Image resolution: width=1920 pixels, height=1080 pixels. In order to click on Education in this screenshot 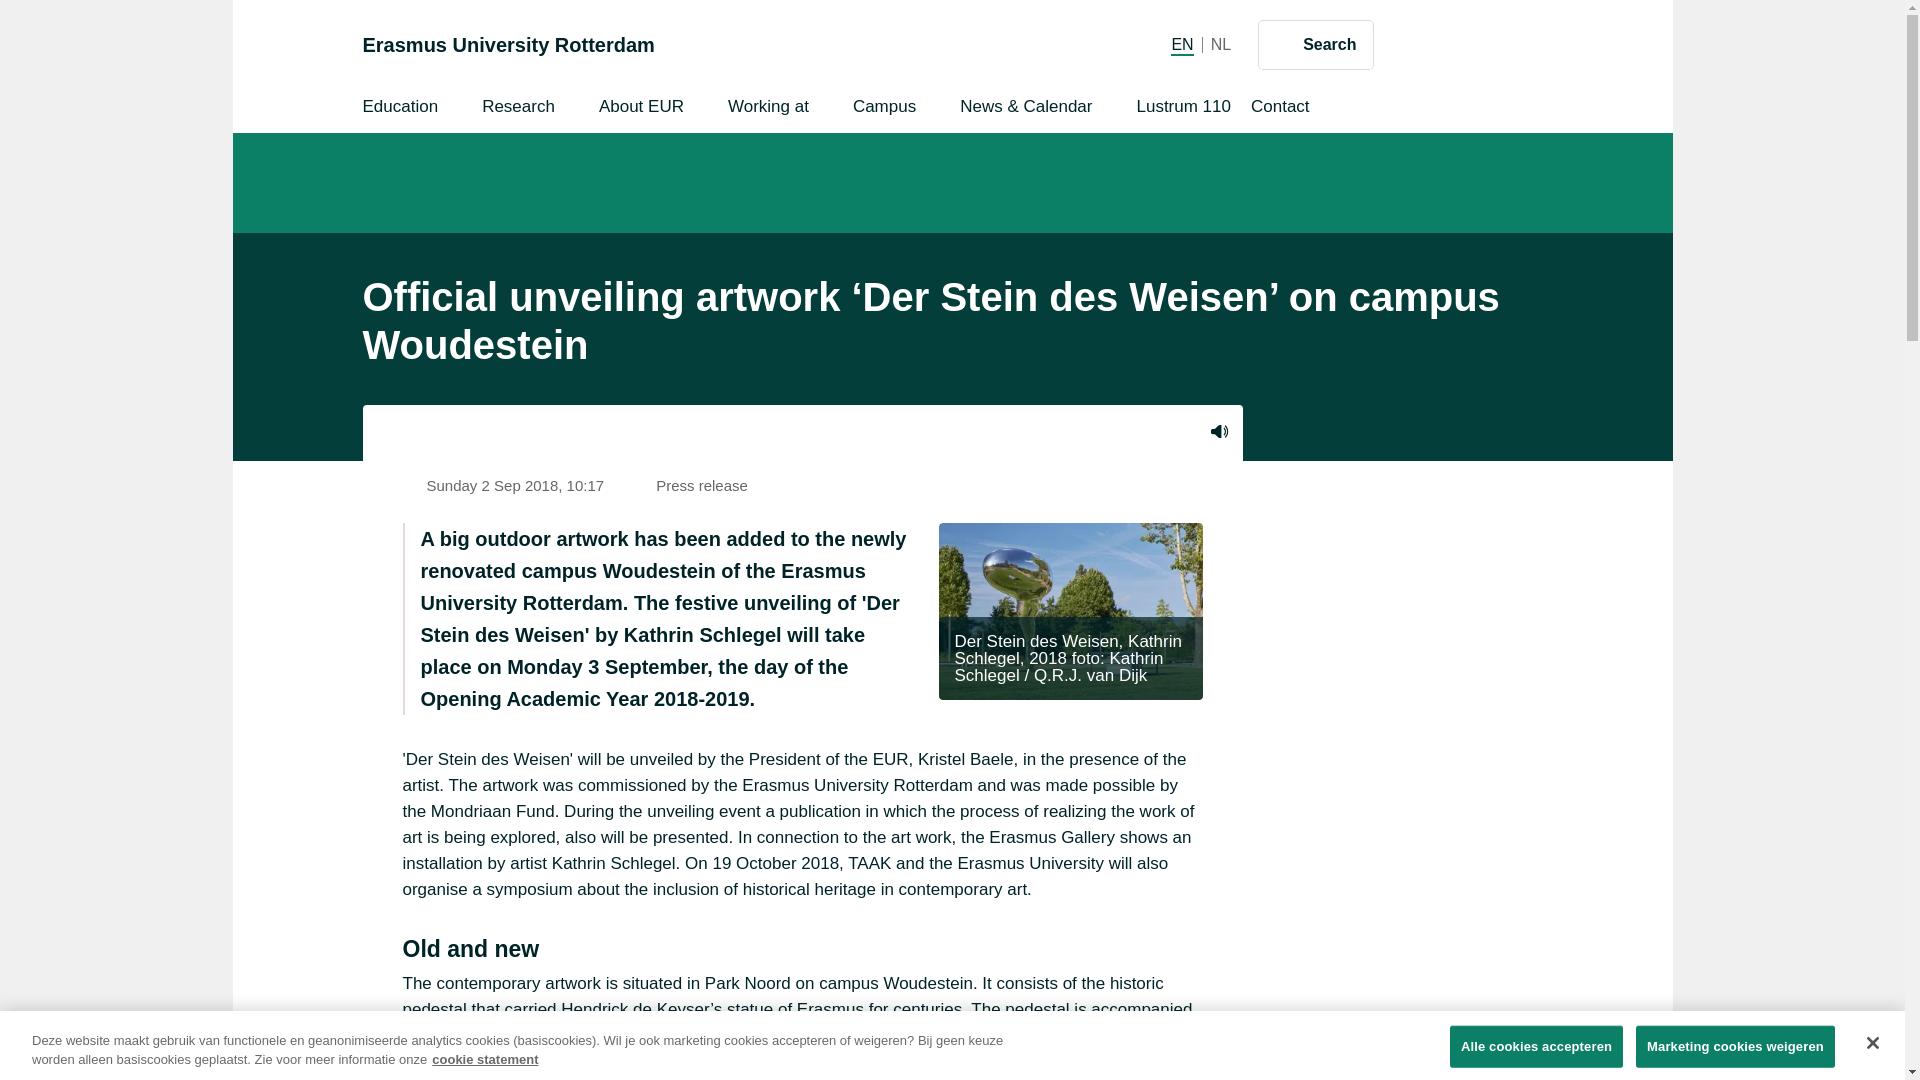, I will do `click(1218, 432)`.